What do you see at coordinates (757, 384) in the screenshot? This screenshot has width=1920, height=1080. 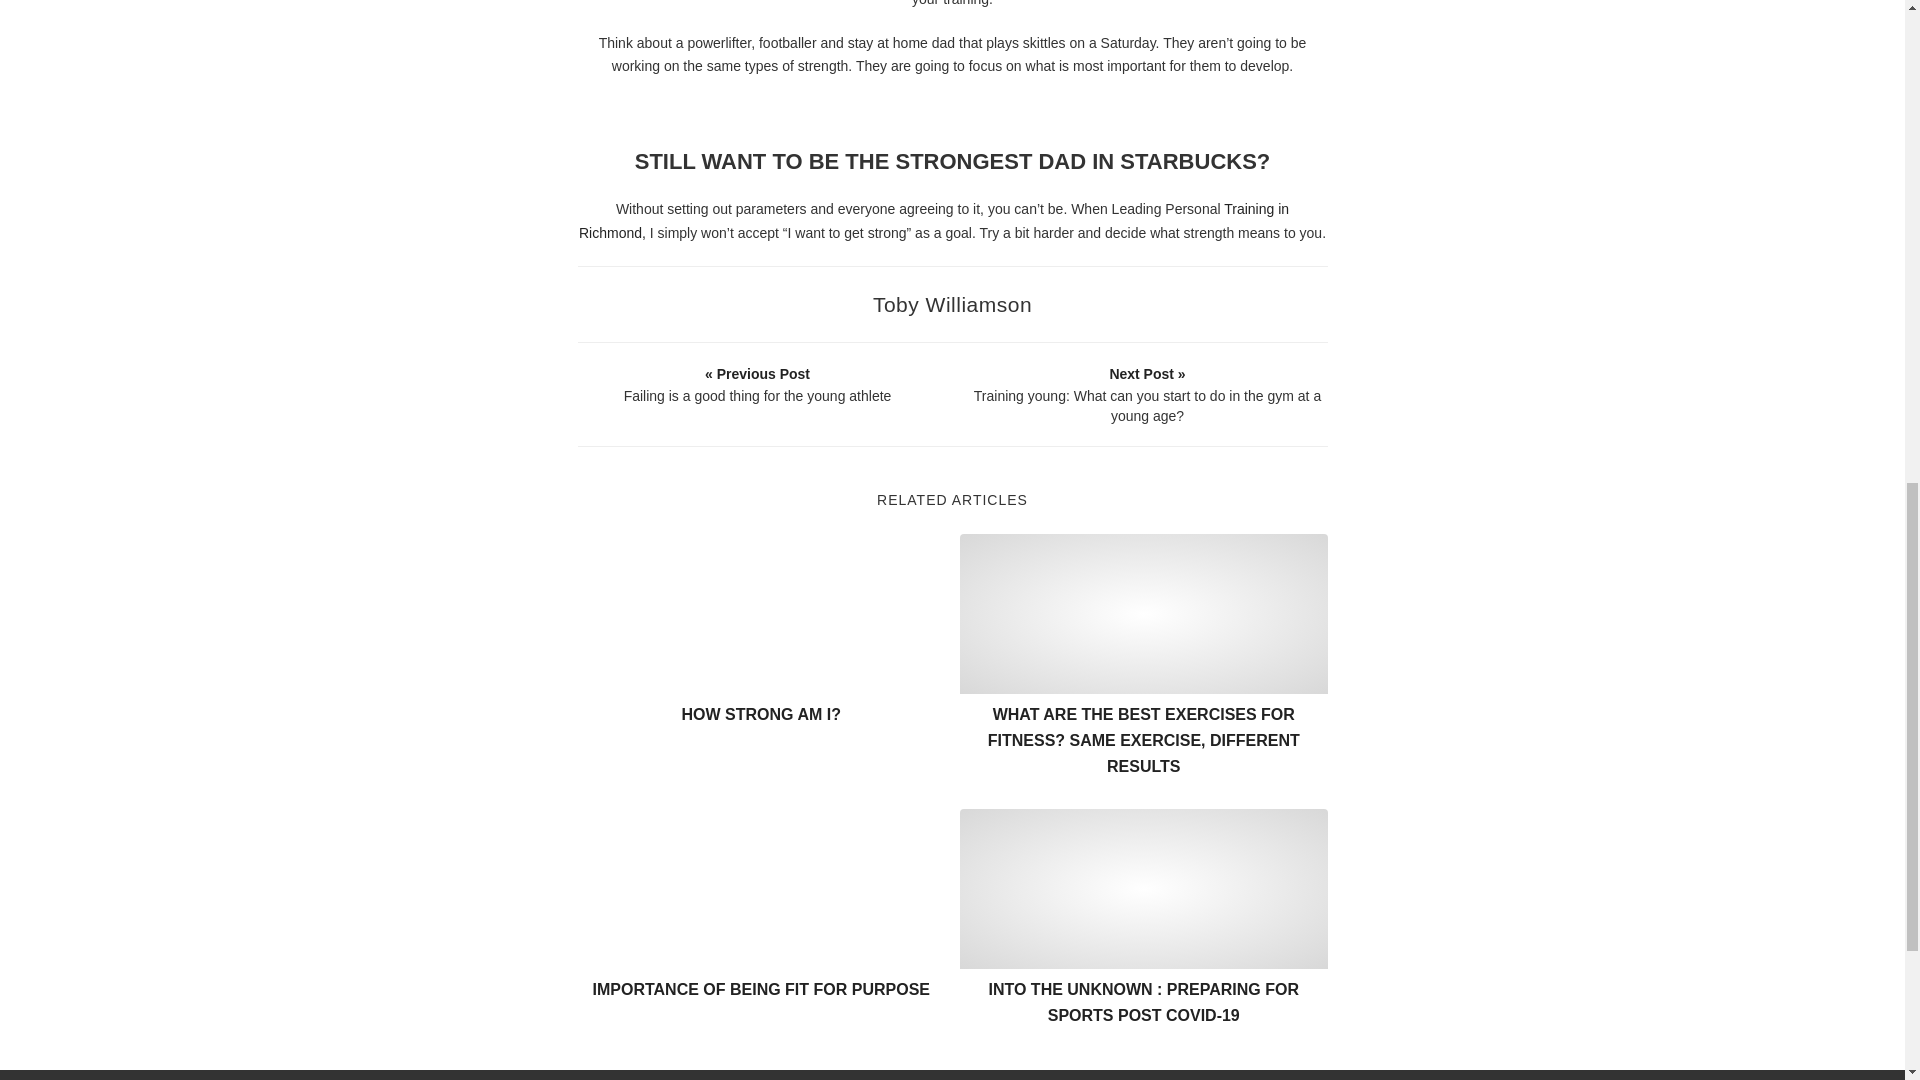 I see `Failing is a good thing for the young athlete` at bounding box center [757, 384].